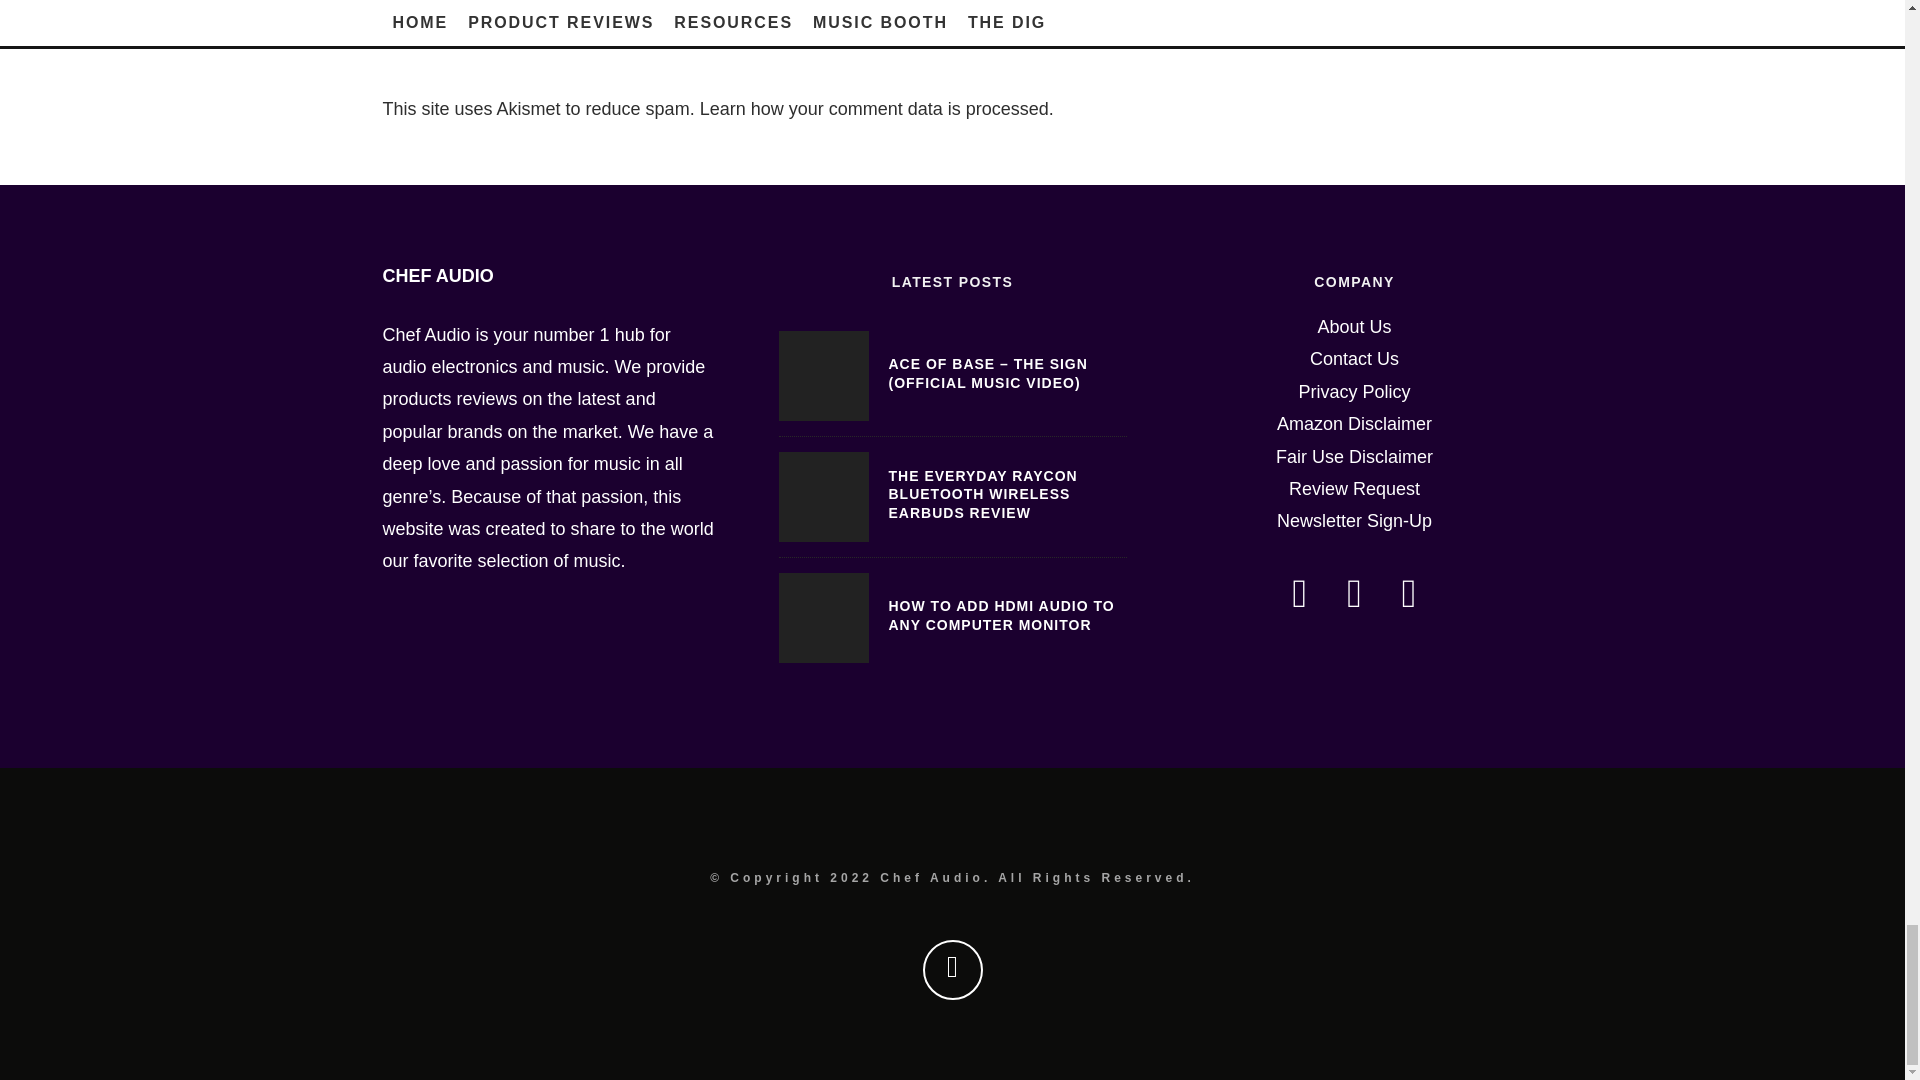  Describe the element at coordinates (432, 22) in the screenshot. I see `Submit` at that location.